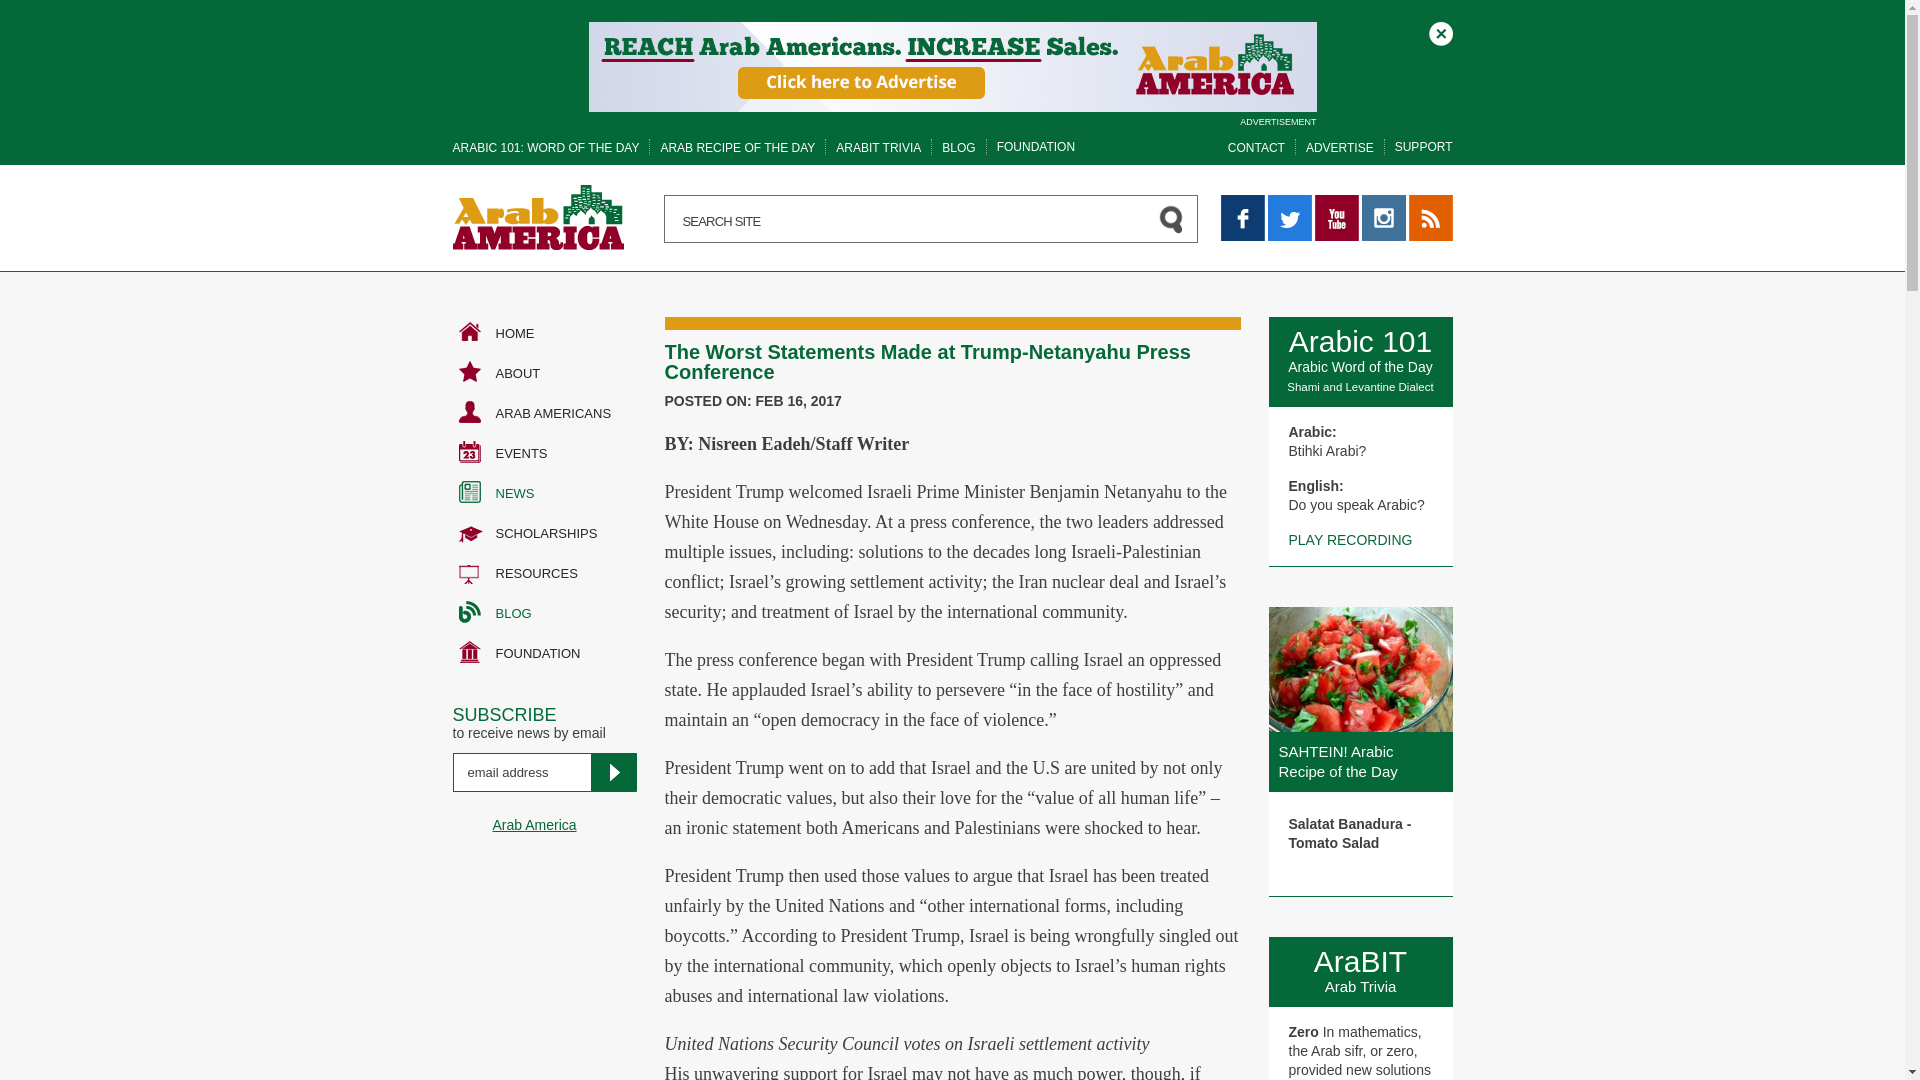 The height and width of the screenshot is (1080, 1920). What do you see at coordinates (878, 148) in the screenshot?
I see `ARABIT TRIVIA` at bounding box center [878, 148].